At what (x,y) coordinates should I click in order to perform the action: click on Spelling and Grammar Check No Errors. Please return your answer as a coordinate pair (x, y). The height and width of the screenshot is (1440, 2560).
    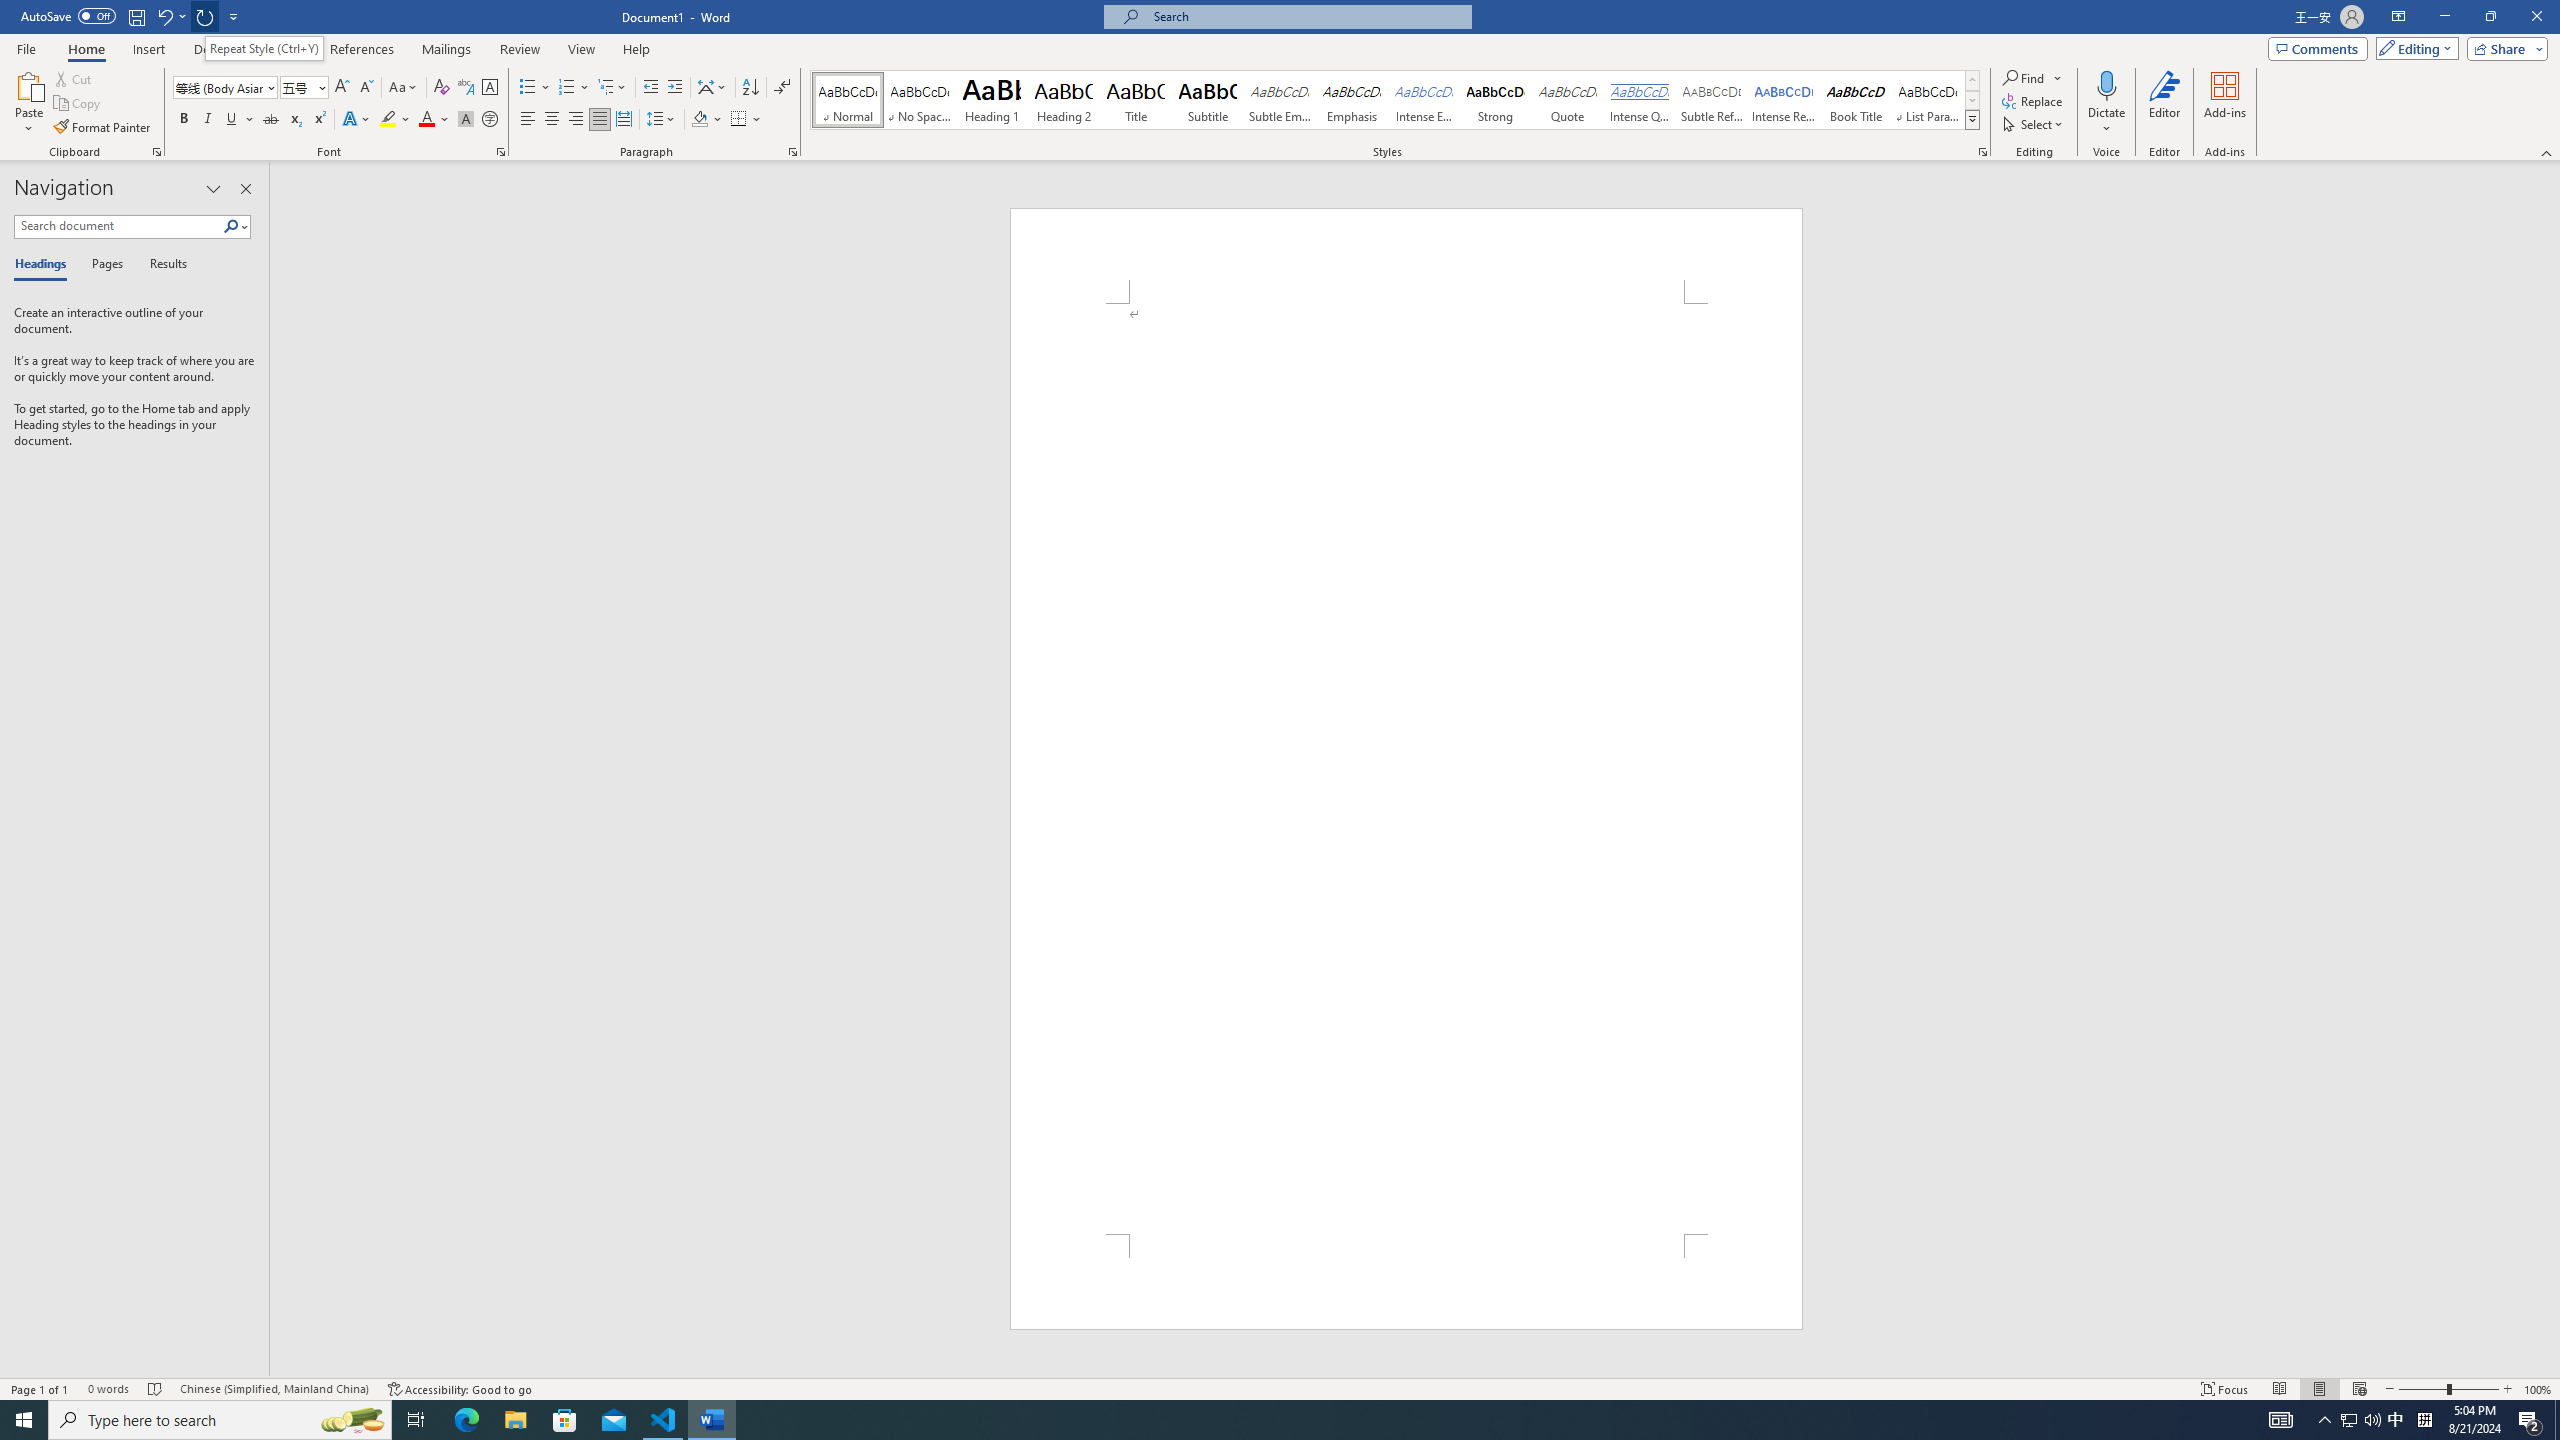
    Looking at the image, I should click on (156, 1389).